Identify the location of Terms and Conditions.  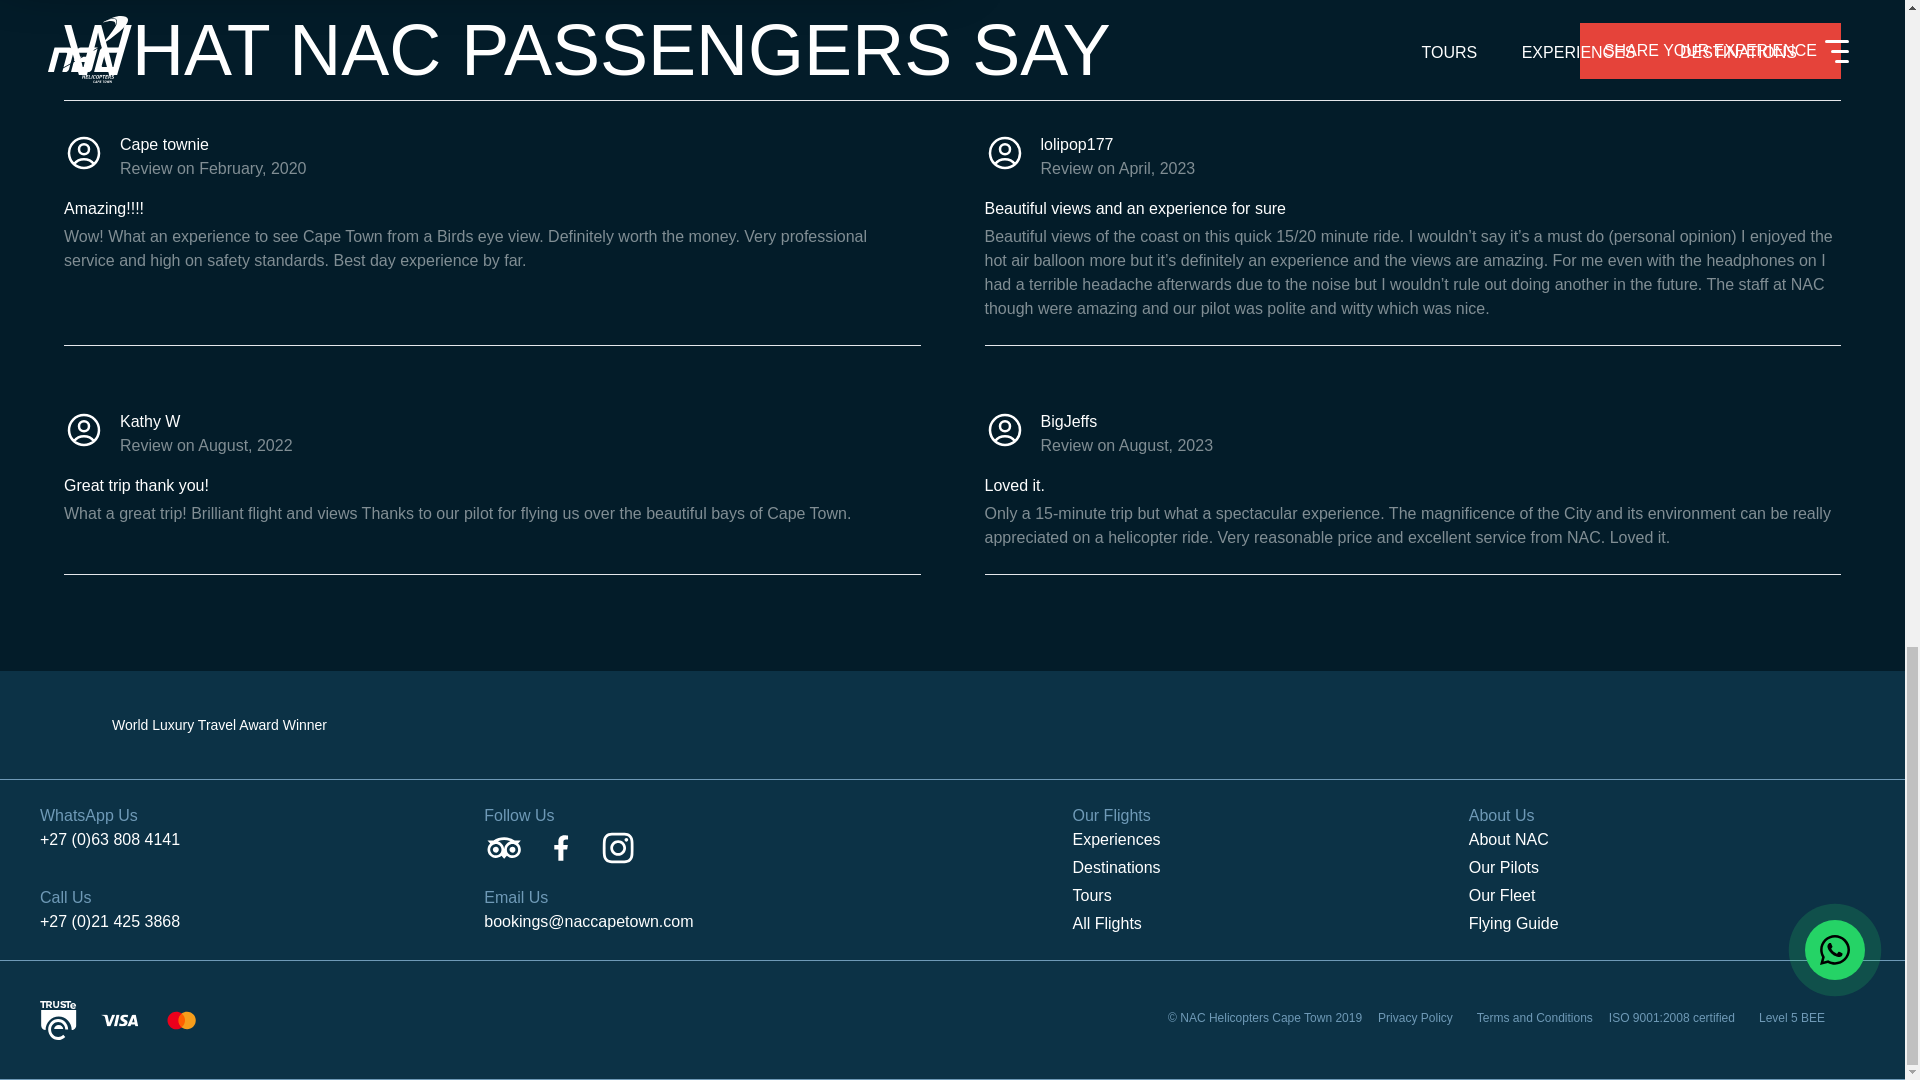
(1534, 1018).